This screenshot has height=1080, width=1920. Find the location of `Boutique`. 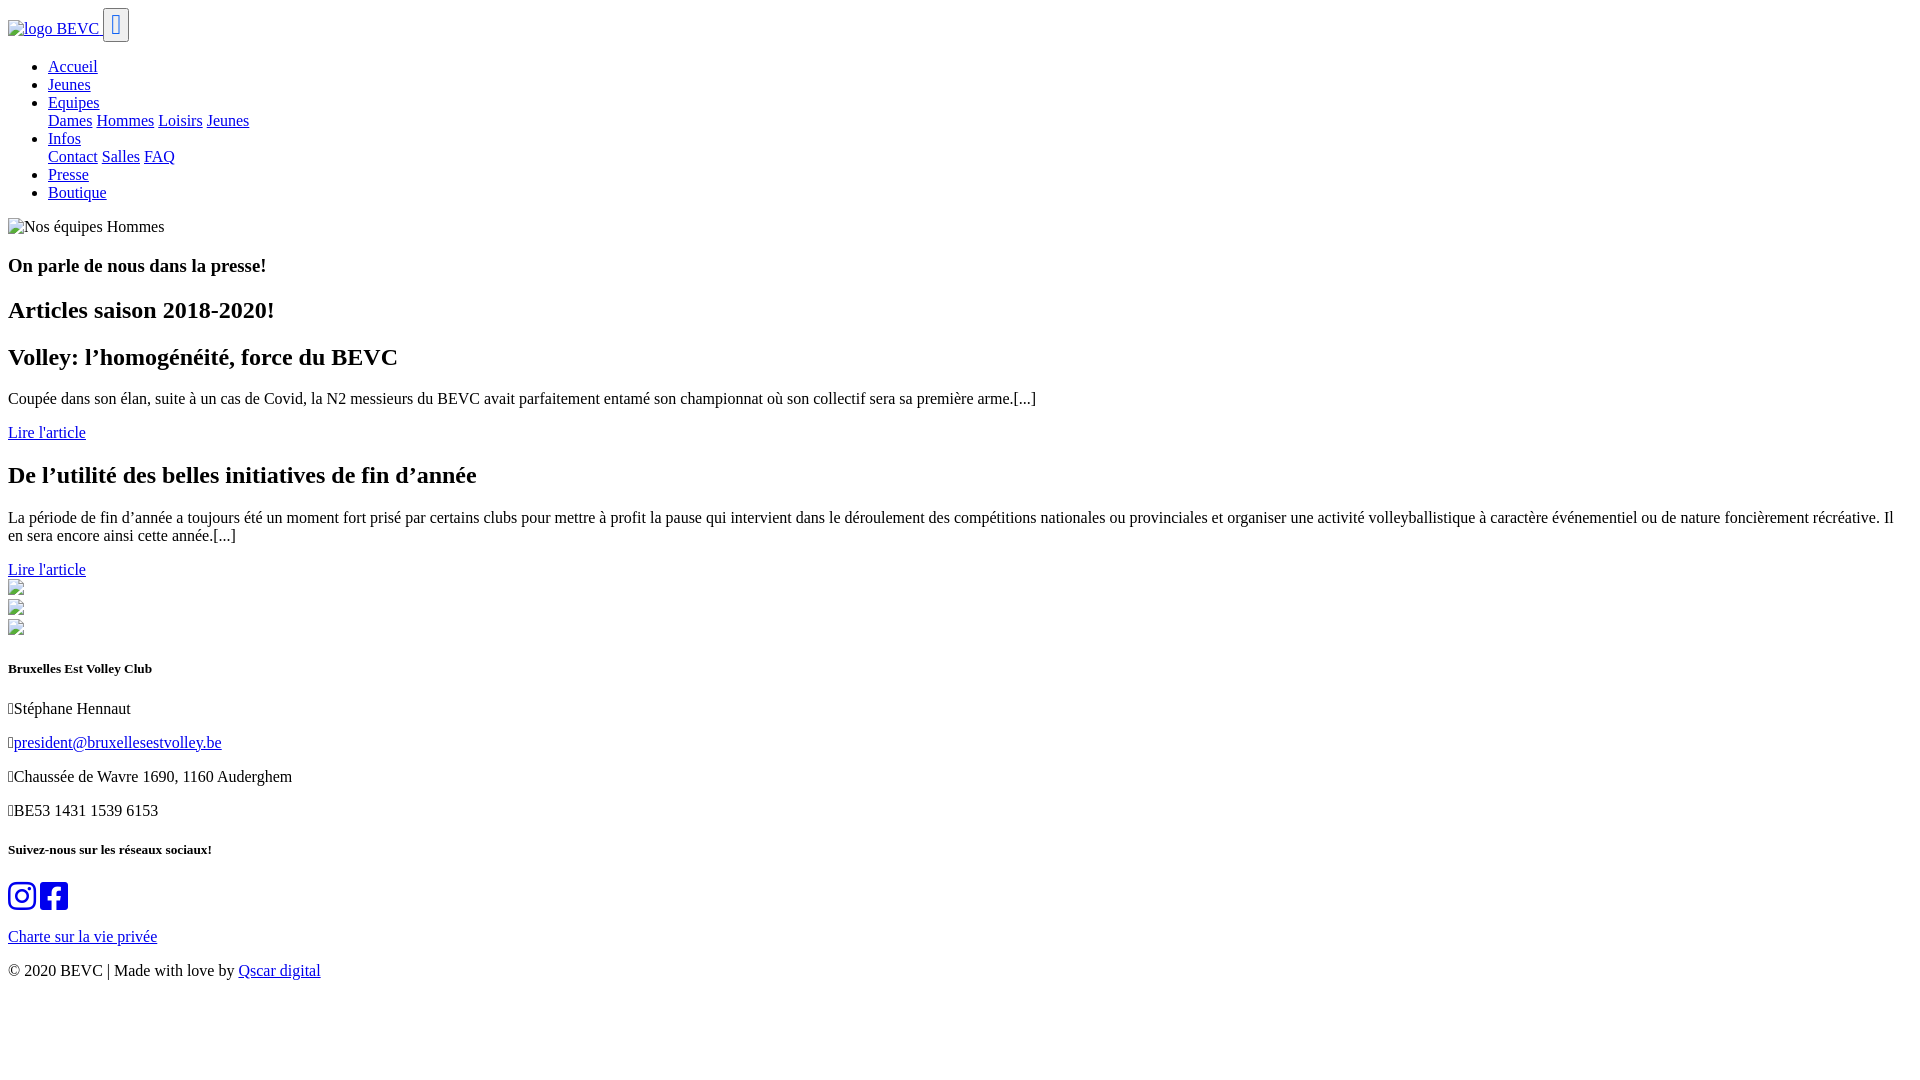

Boutique is located at coordinates (78, 192).